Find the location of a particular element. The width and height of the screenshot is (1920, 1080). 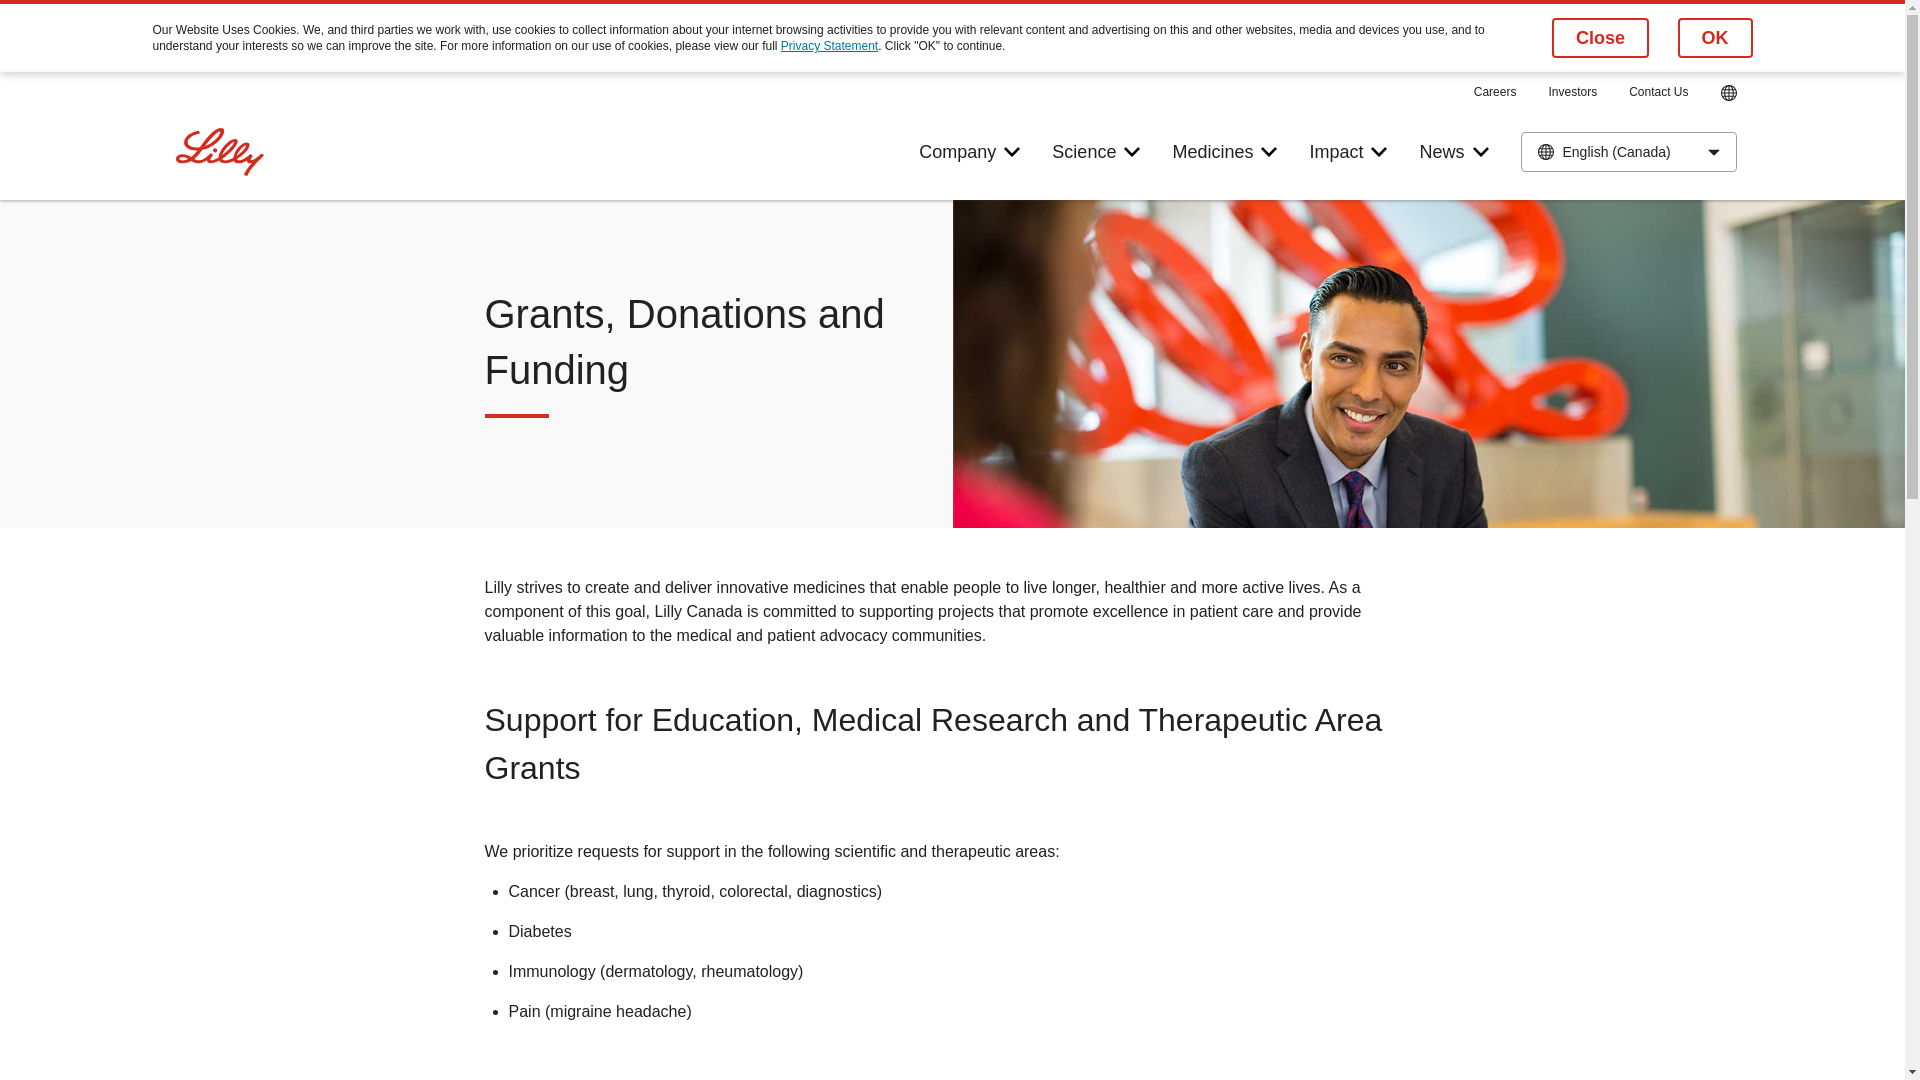

OK is located at coordinates (1715, 38).